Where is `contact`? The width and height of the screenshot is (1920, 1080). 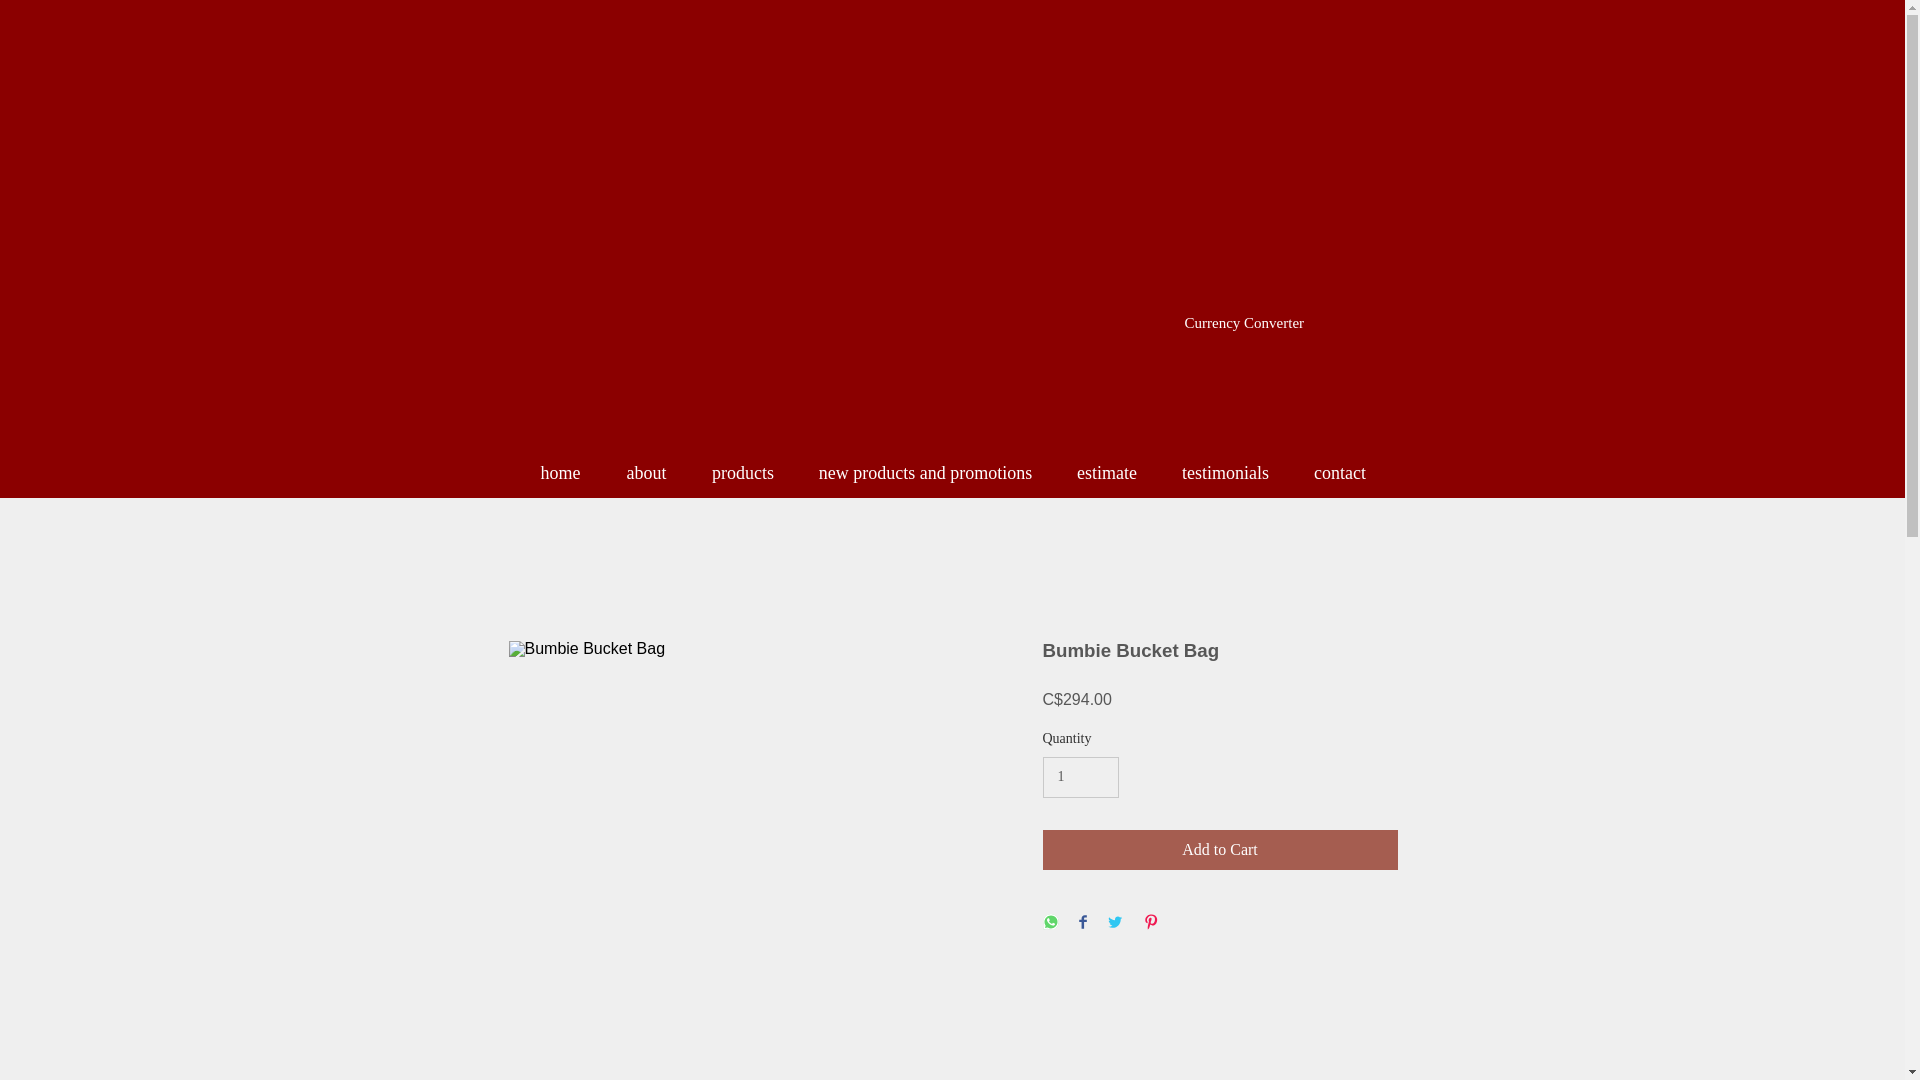
contact is located at coordinates (1340, 473).